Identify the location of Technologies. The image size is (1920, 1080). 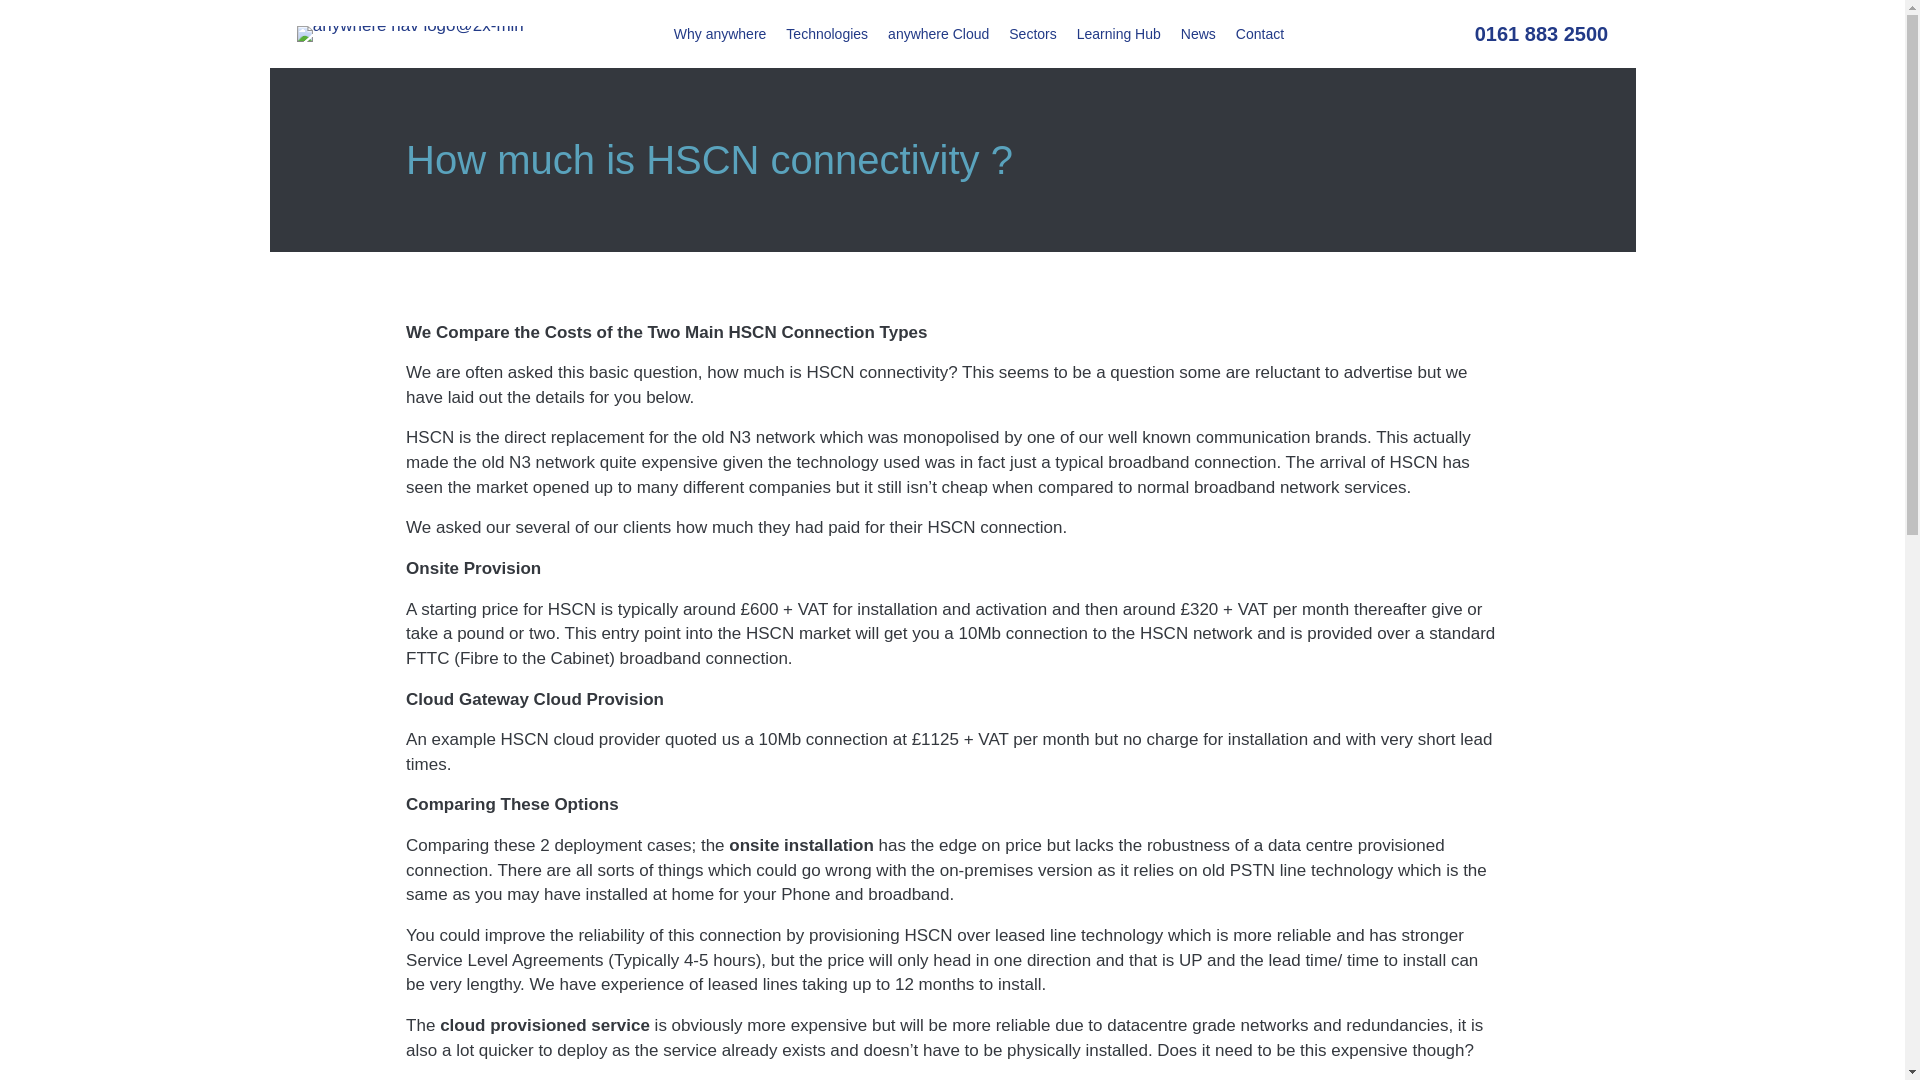
(826, 34).